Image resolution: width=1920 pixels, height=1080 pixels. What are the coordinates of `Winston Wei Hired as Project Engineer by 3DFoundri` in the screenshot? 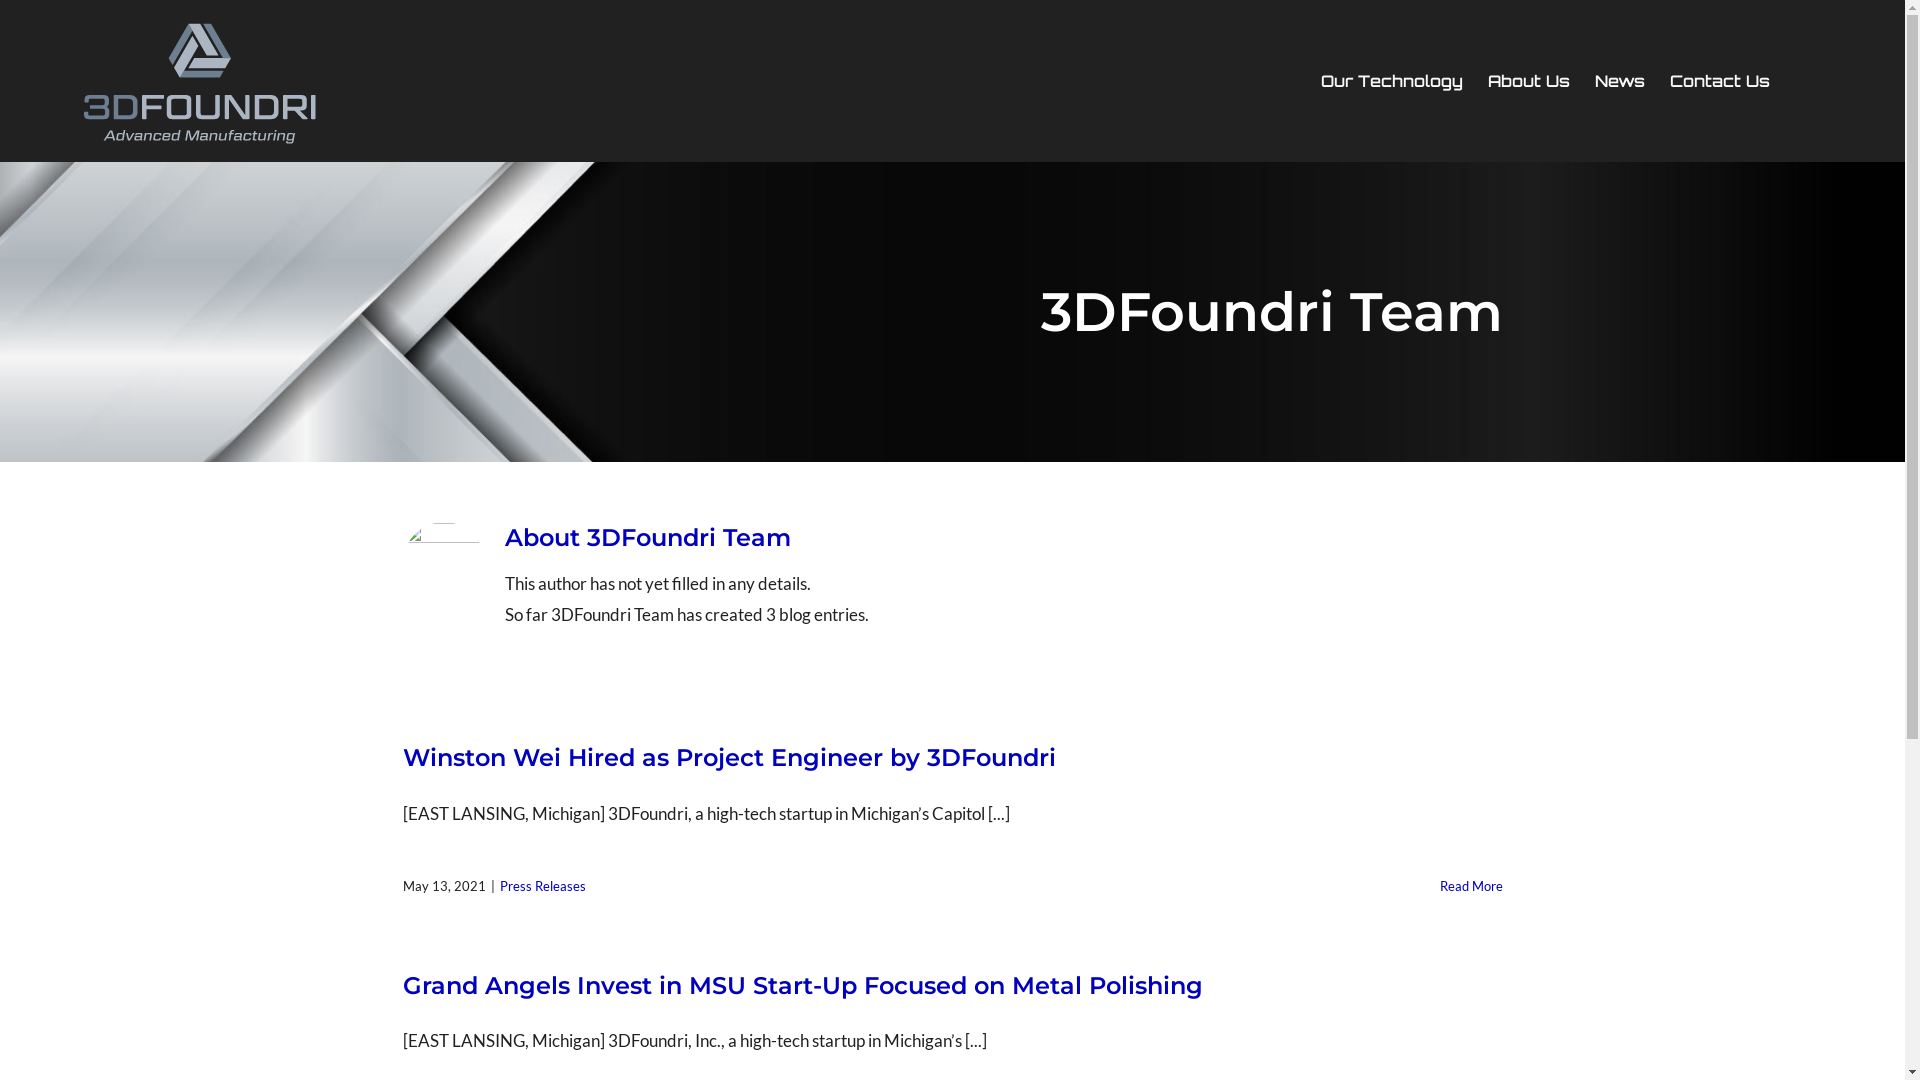 It's located at (728, 758).